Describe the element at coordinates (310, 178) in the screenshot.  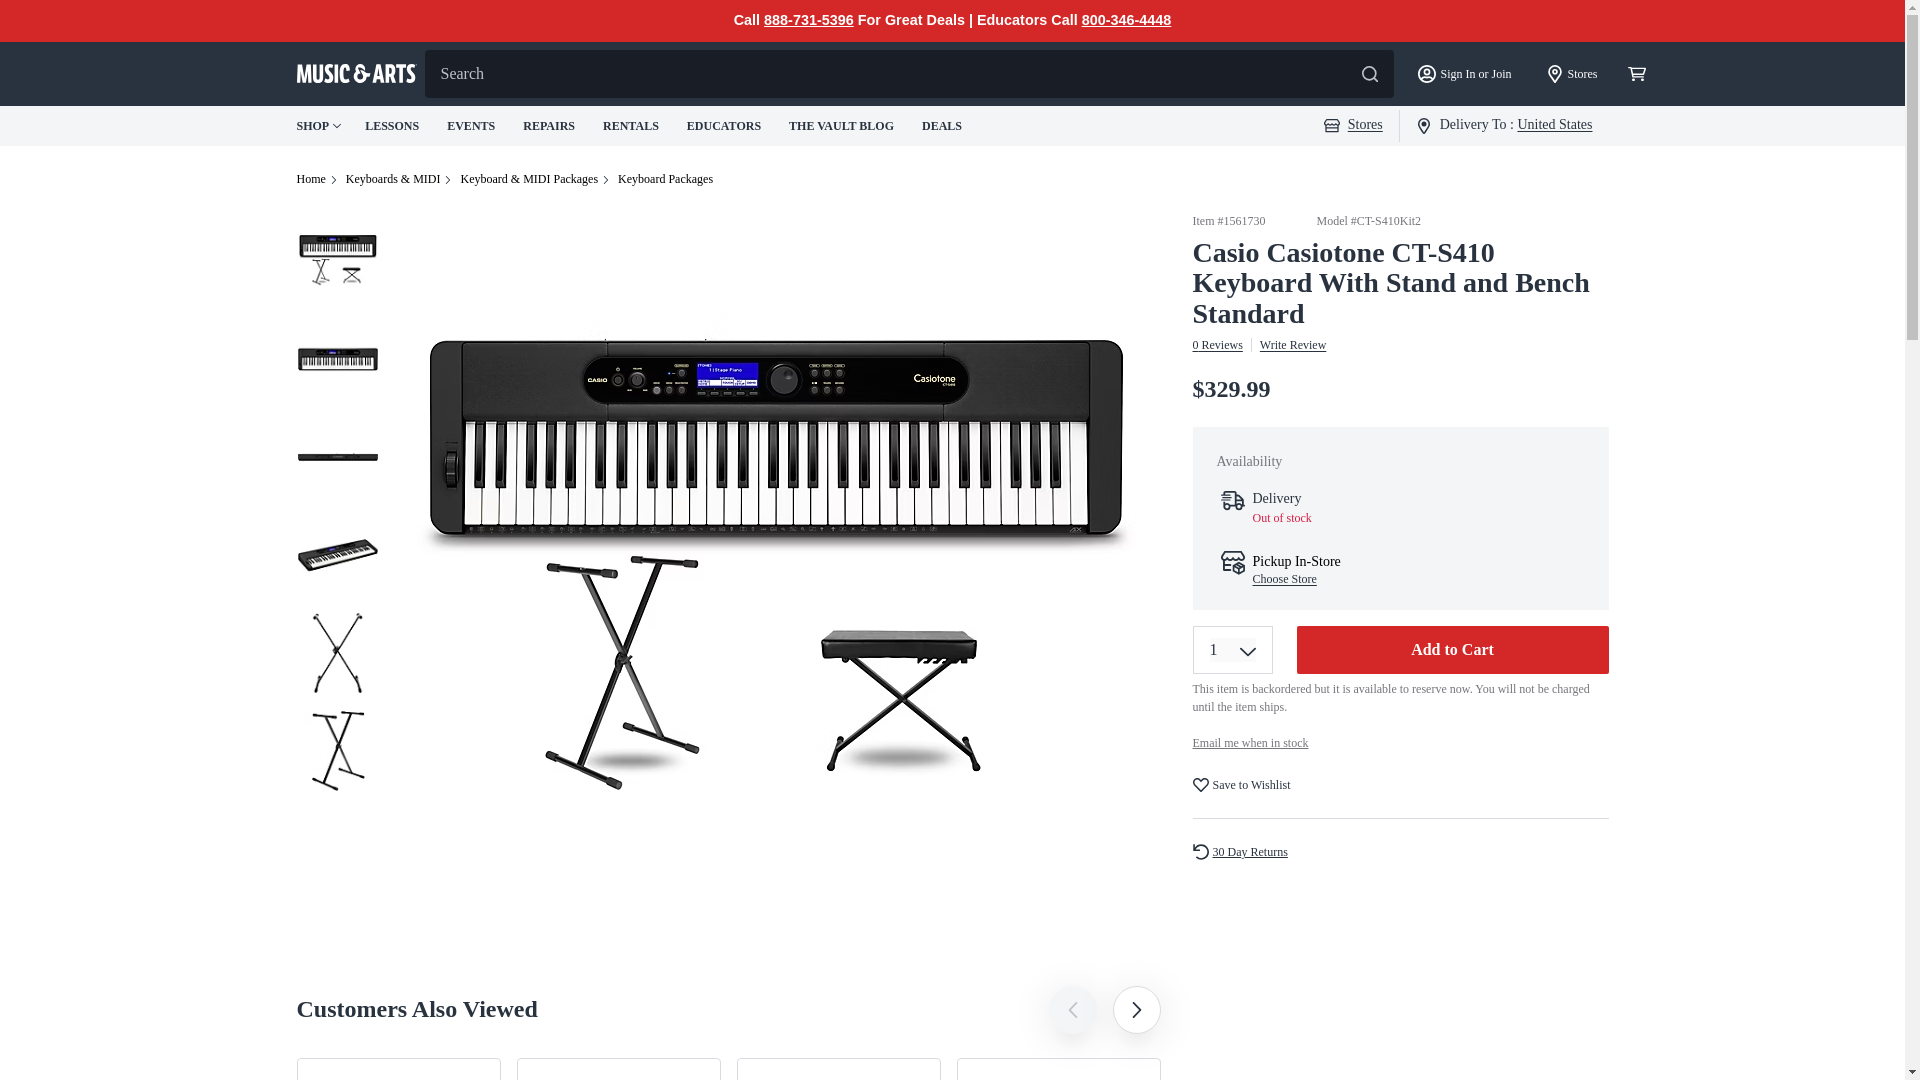
I see `Home` at that location.